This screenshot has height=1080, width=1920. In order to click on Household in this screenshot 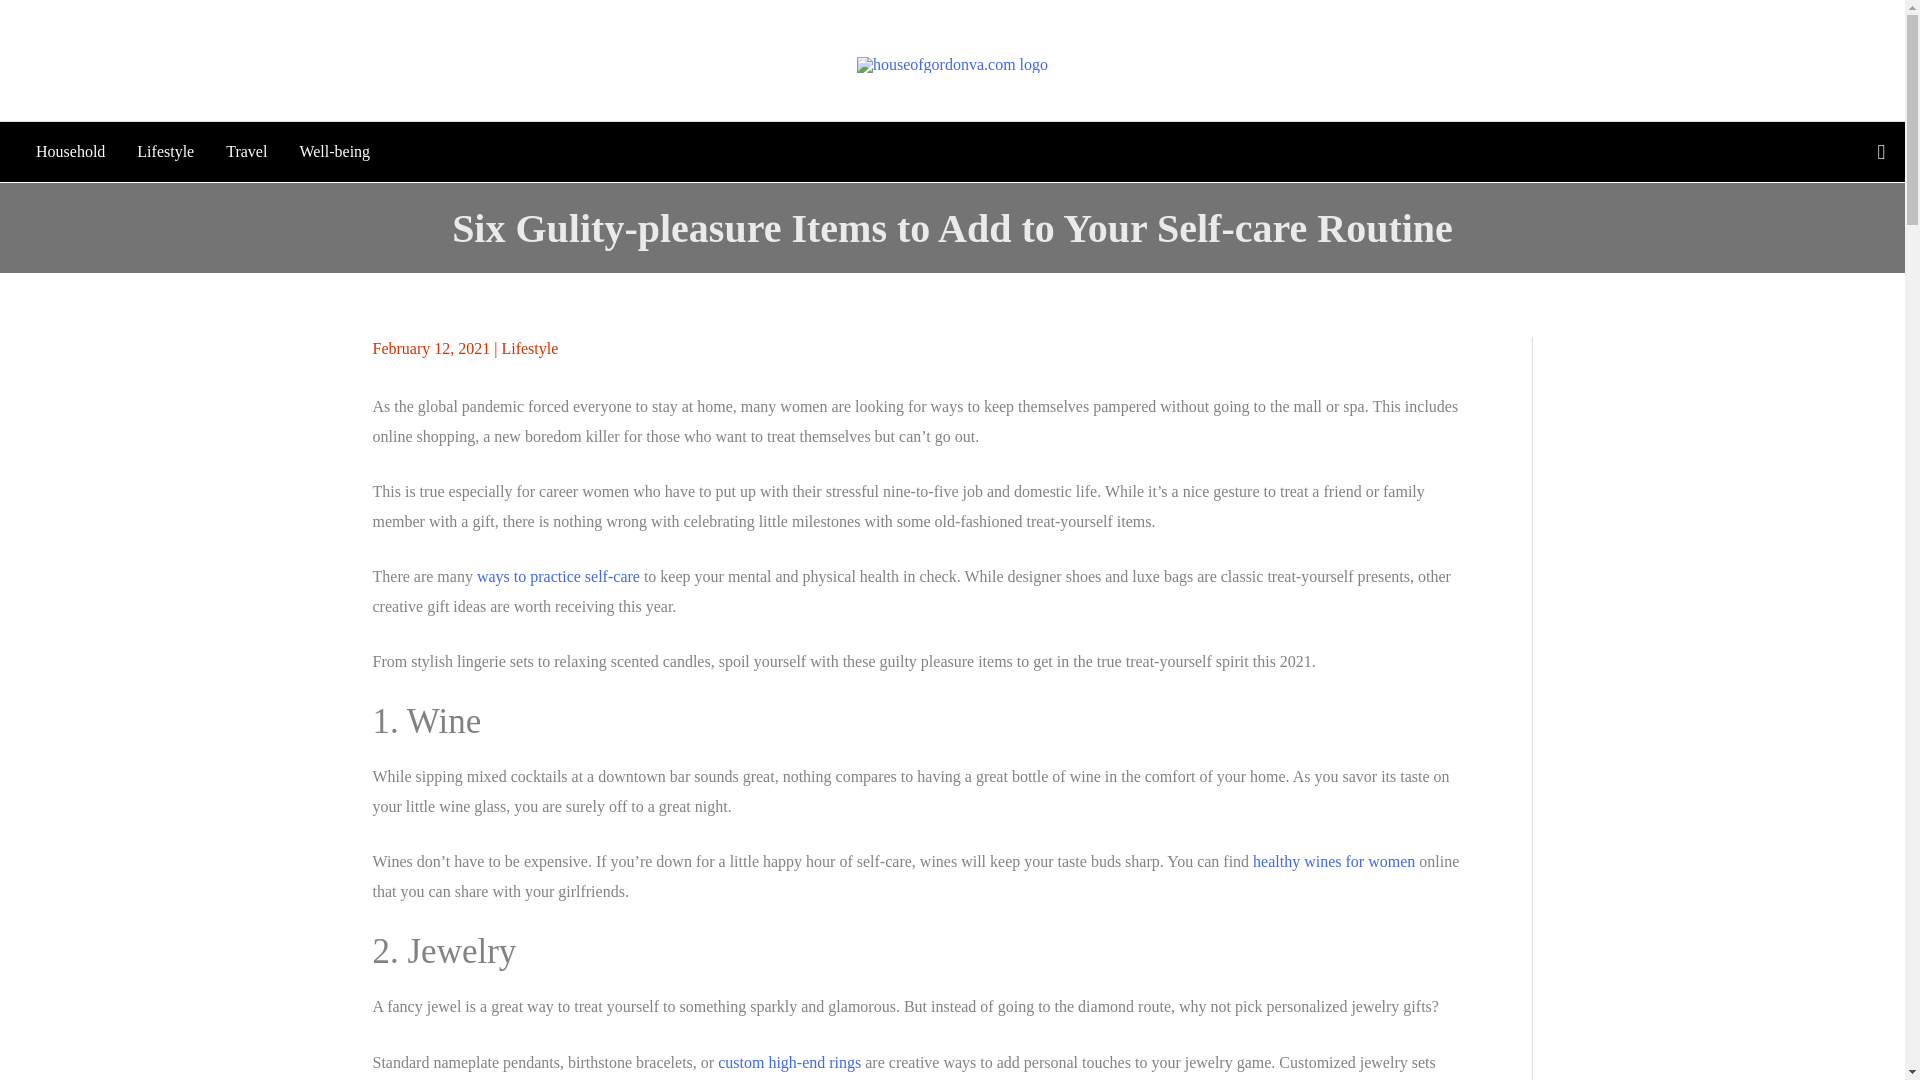, I will do `click(70, 152)`.